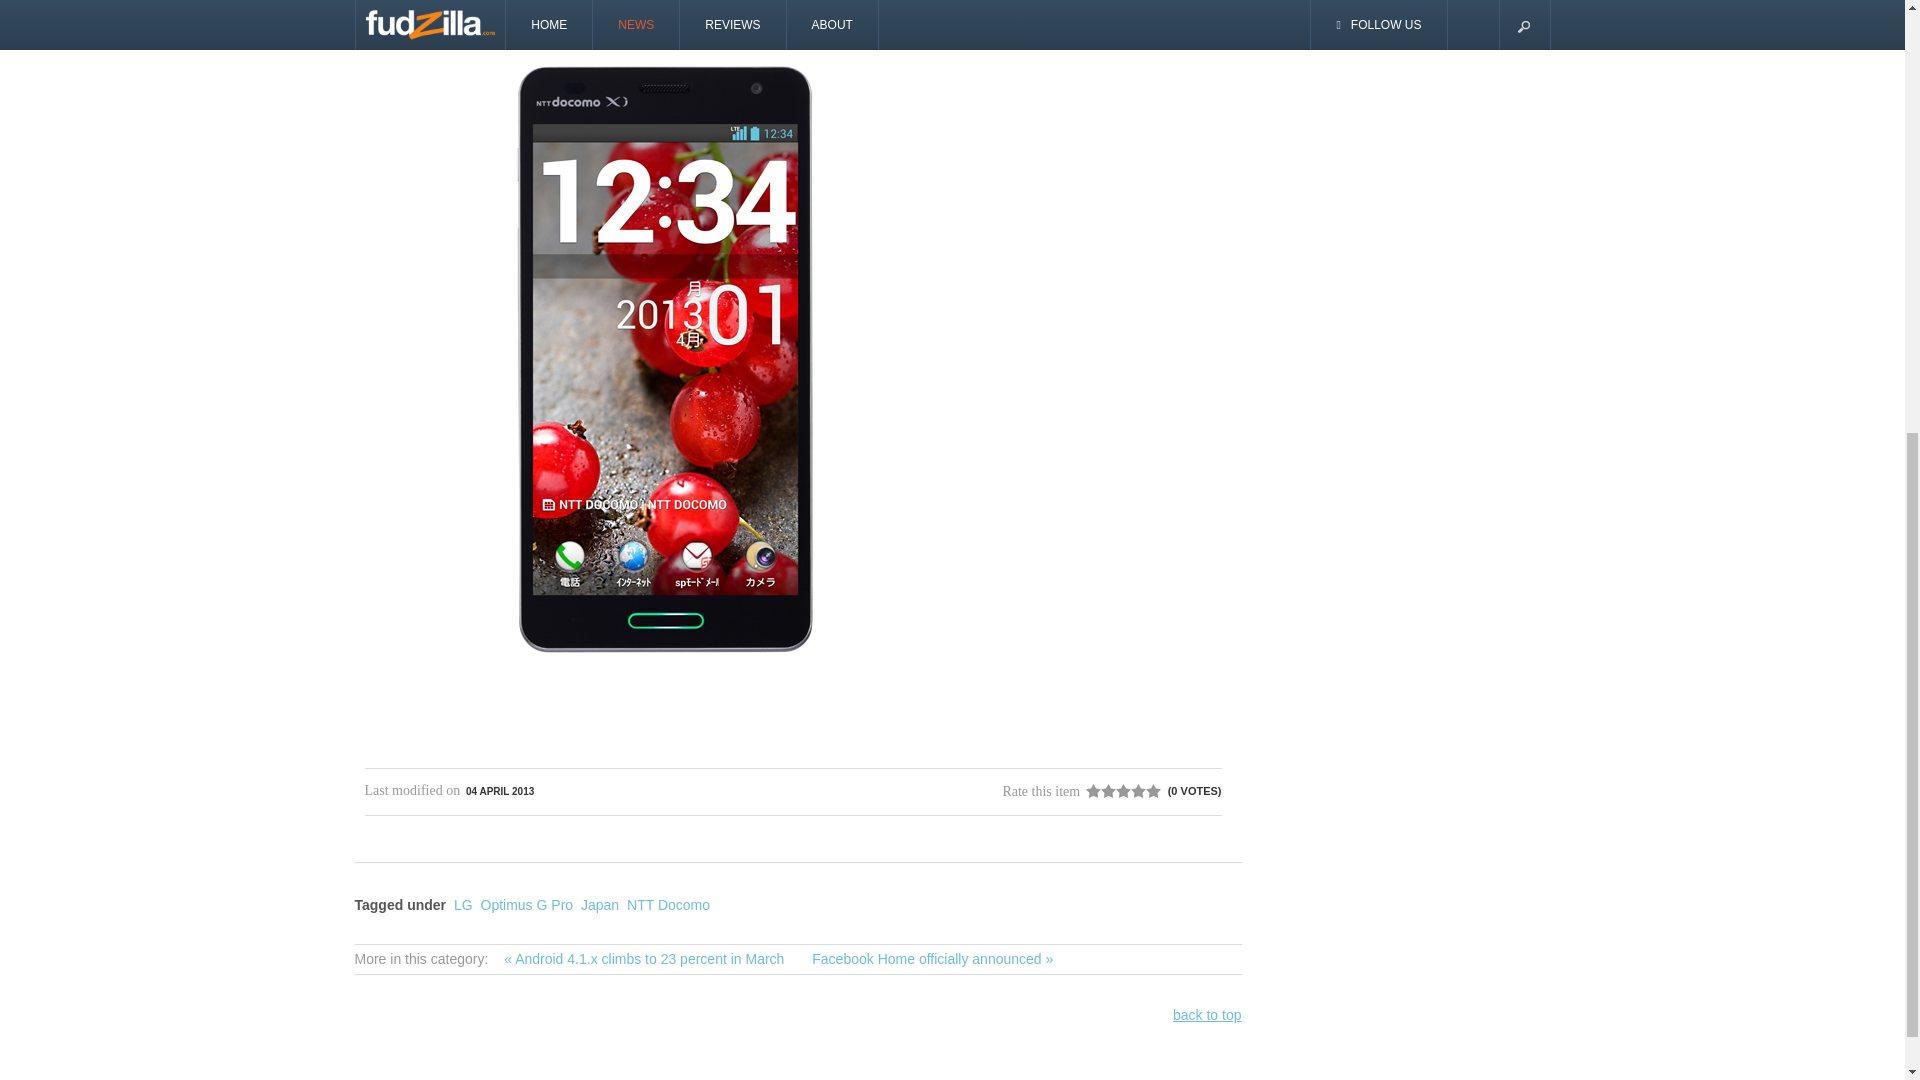 Image resolution: width=1920 pixels, height=1080 pixels. I want to click on 5, so click(1124, 791).